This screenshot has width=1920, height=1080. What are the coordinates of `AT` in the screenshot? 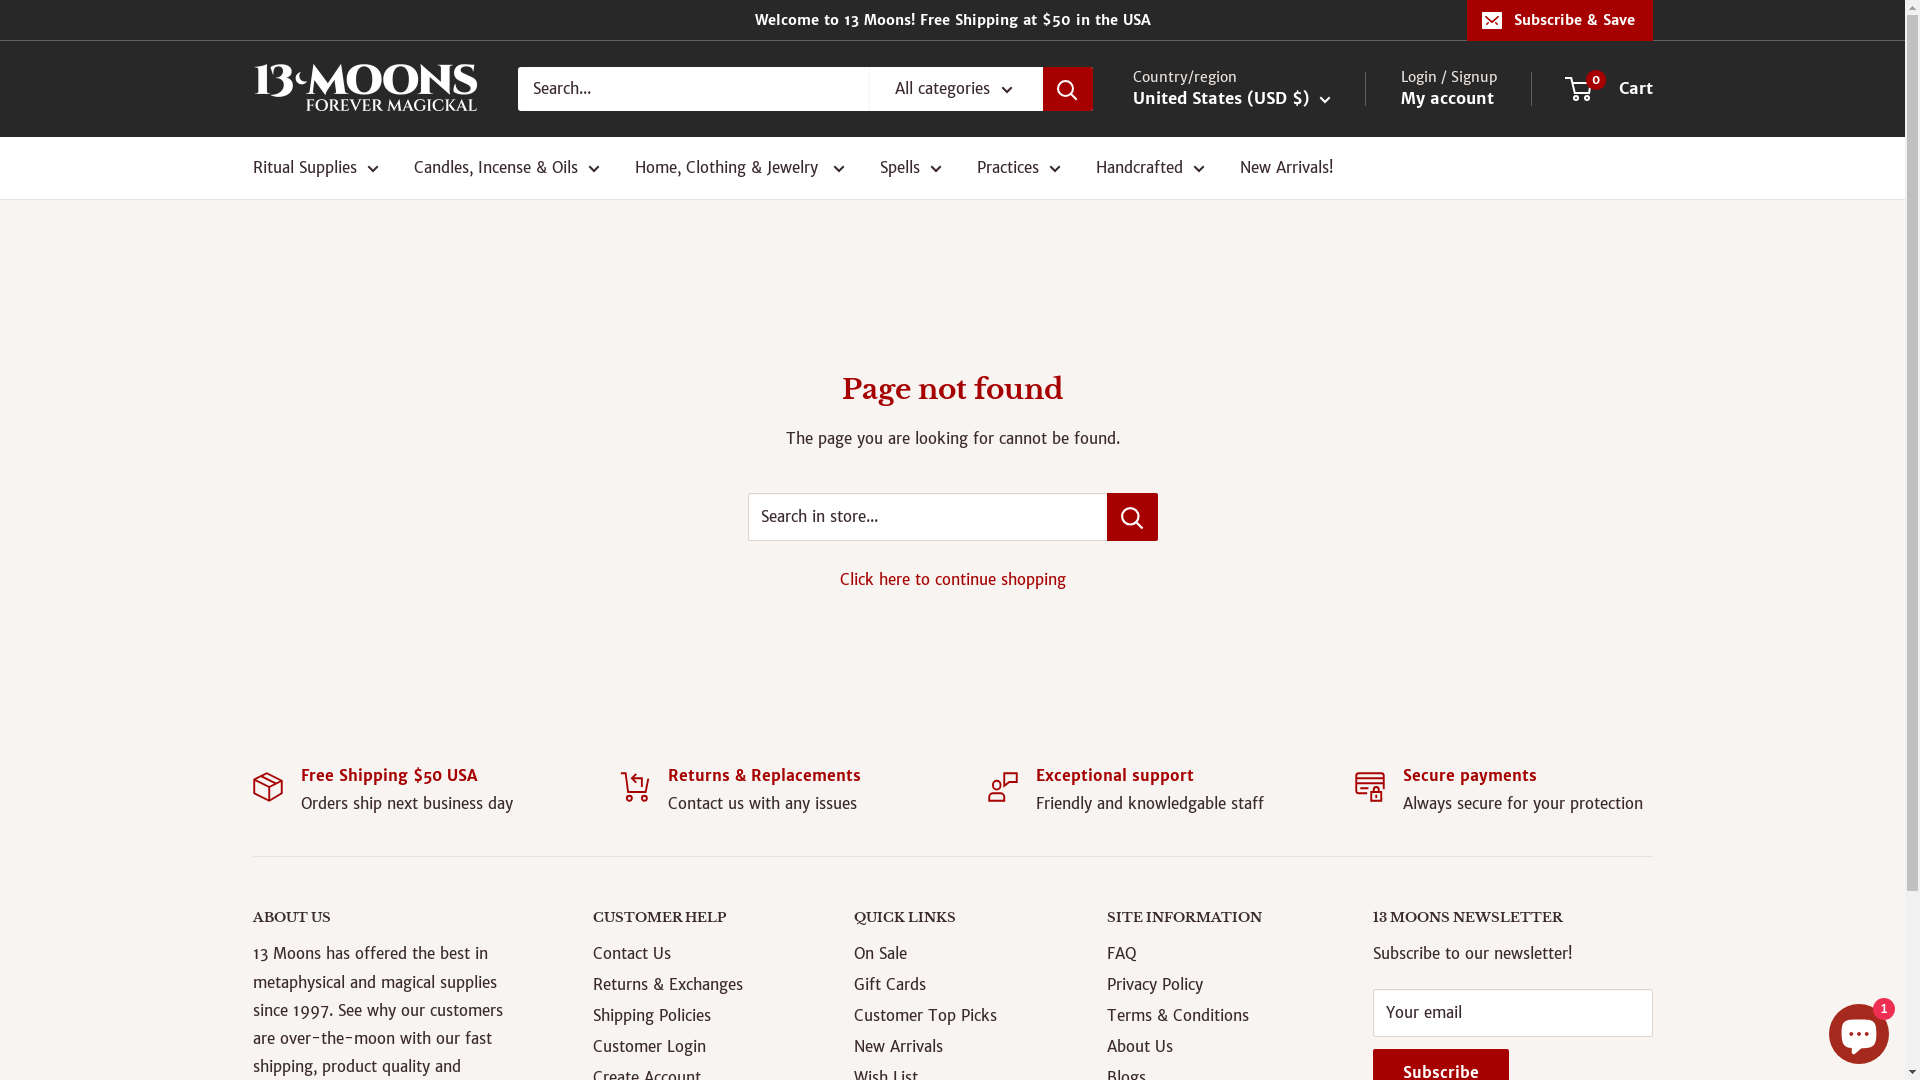 It's located at (322, 896).